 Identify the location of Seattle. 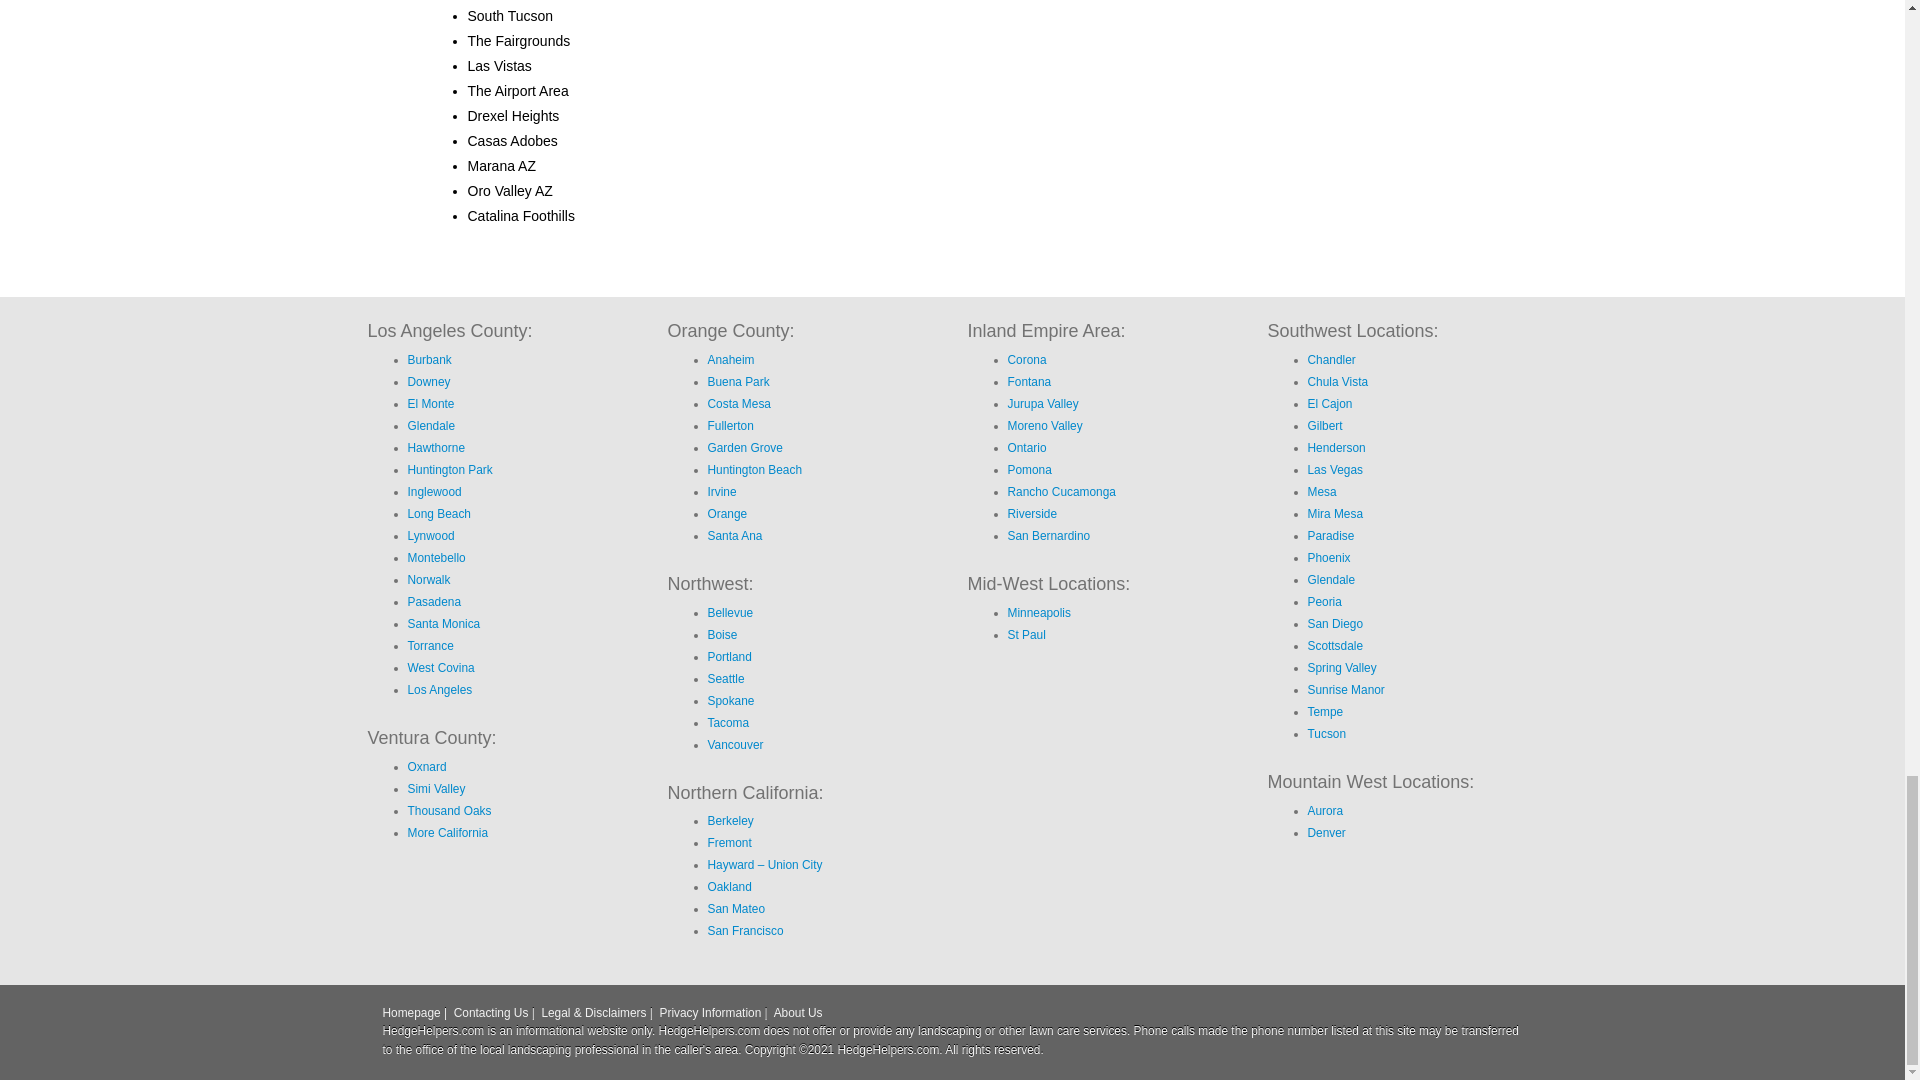
(726, 678).